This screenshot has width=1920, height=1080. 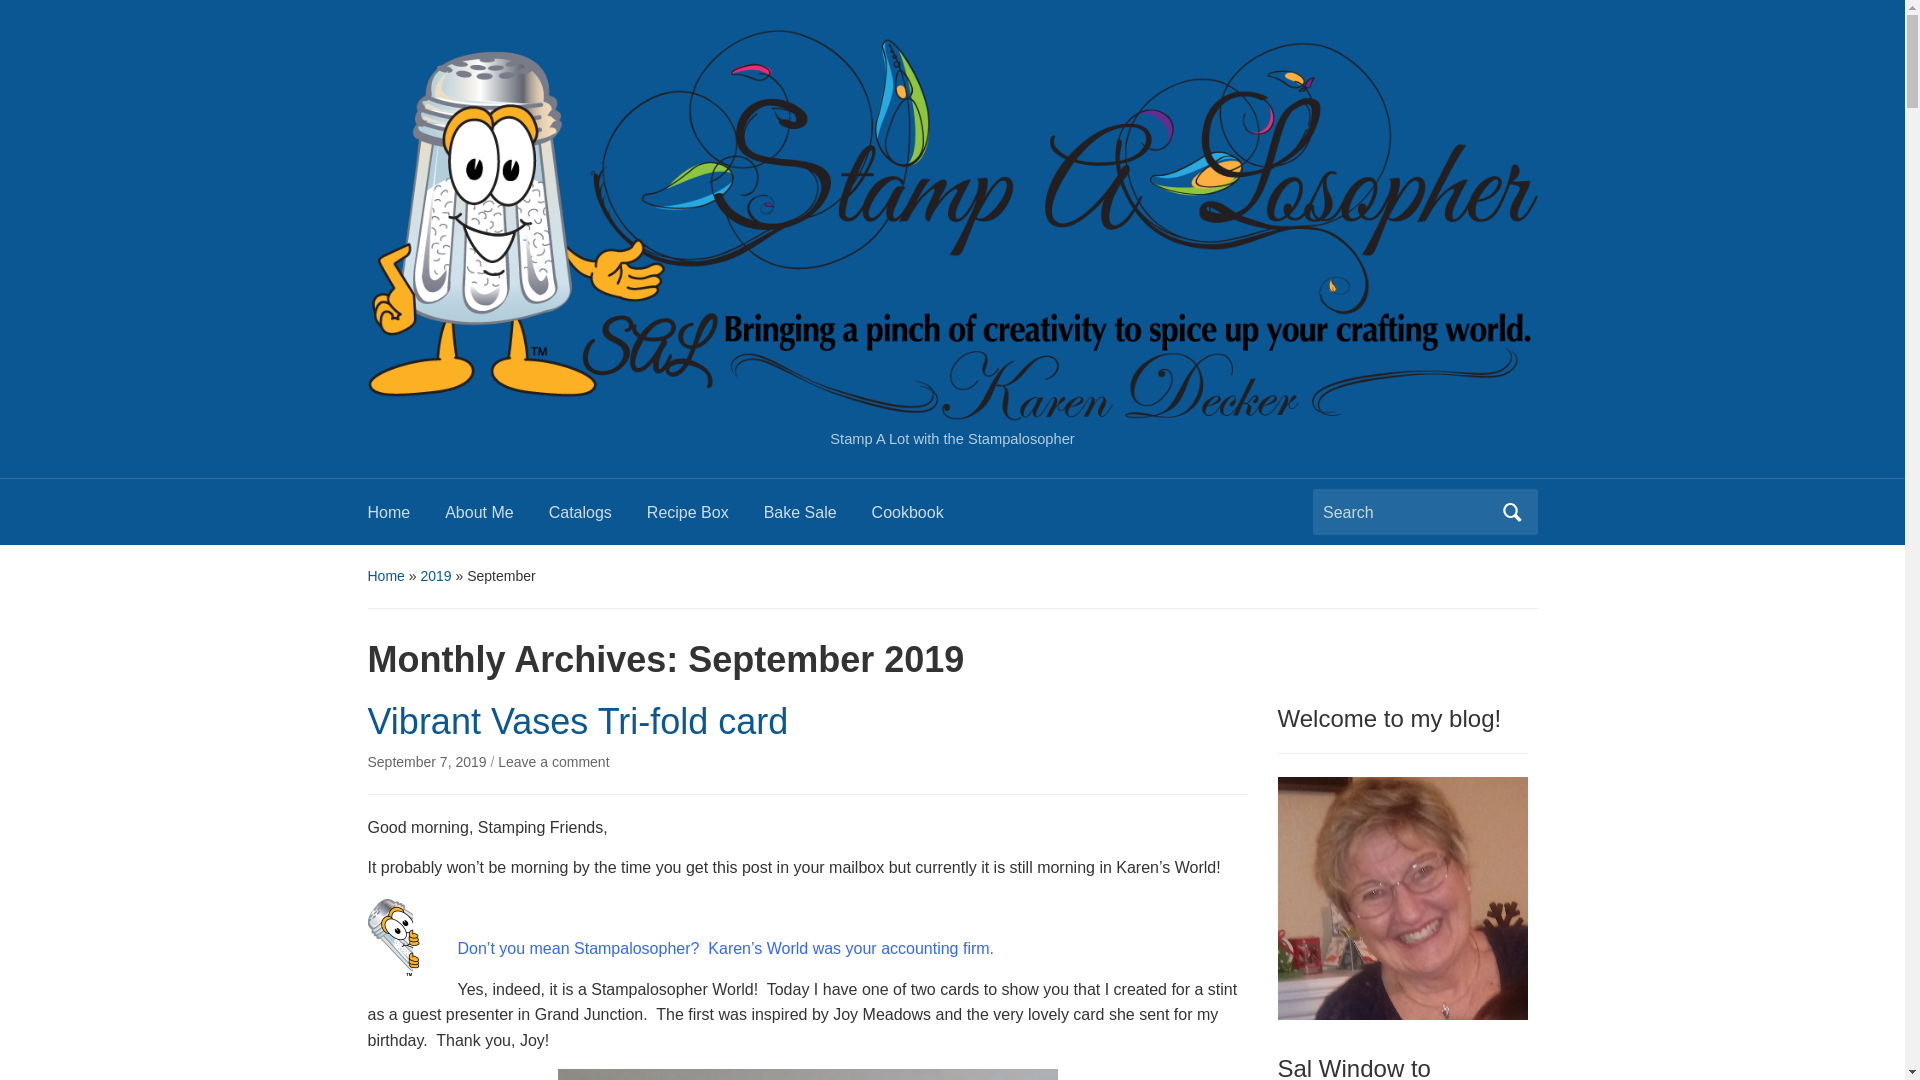 I want to click on Stampalosopher - Stamp A Lot with the Stampalosopher, so click(x=952, y=224).